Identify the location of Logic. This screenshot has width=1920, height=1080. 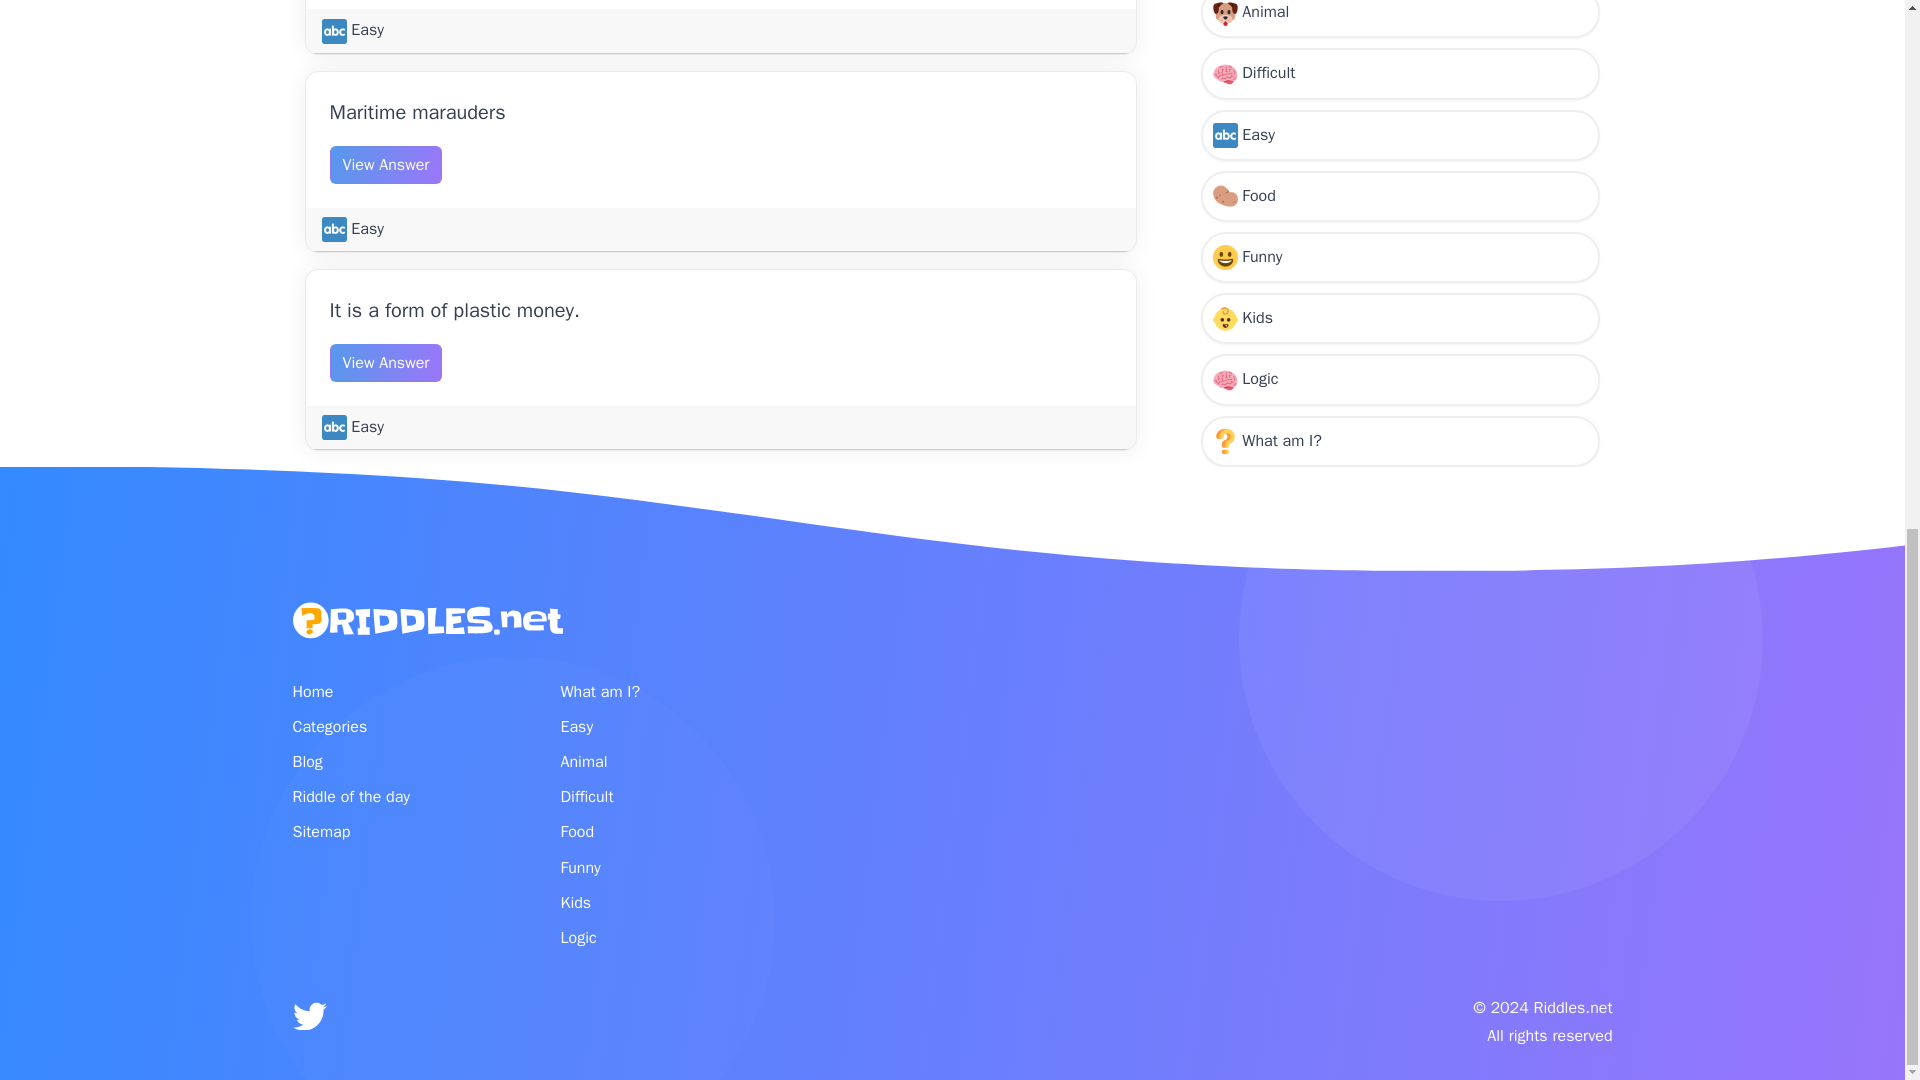
(1400, 58).